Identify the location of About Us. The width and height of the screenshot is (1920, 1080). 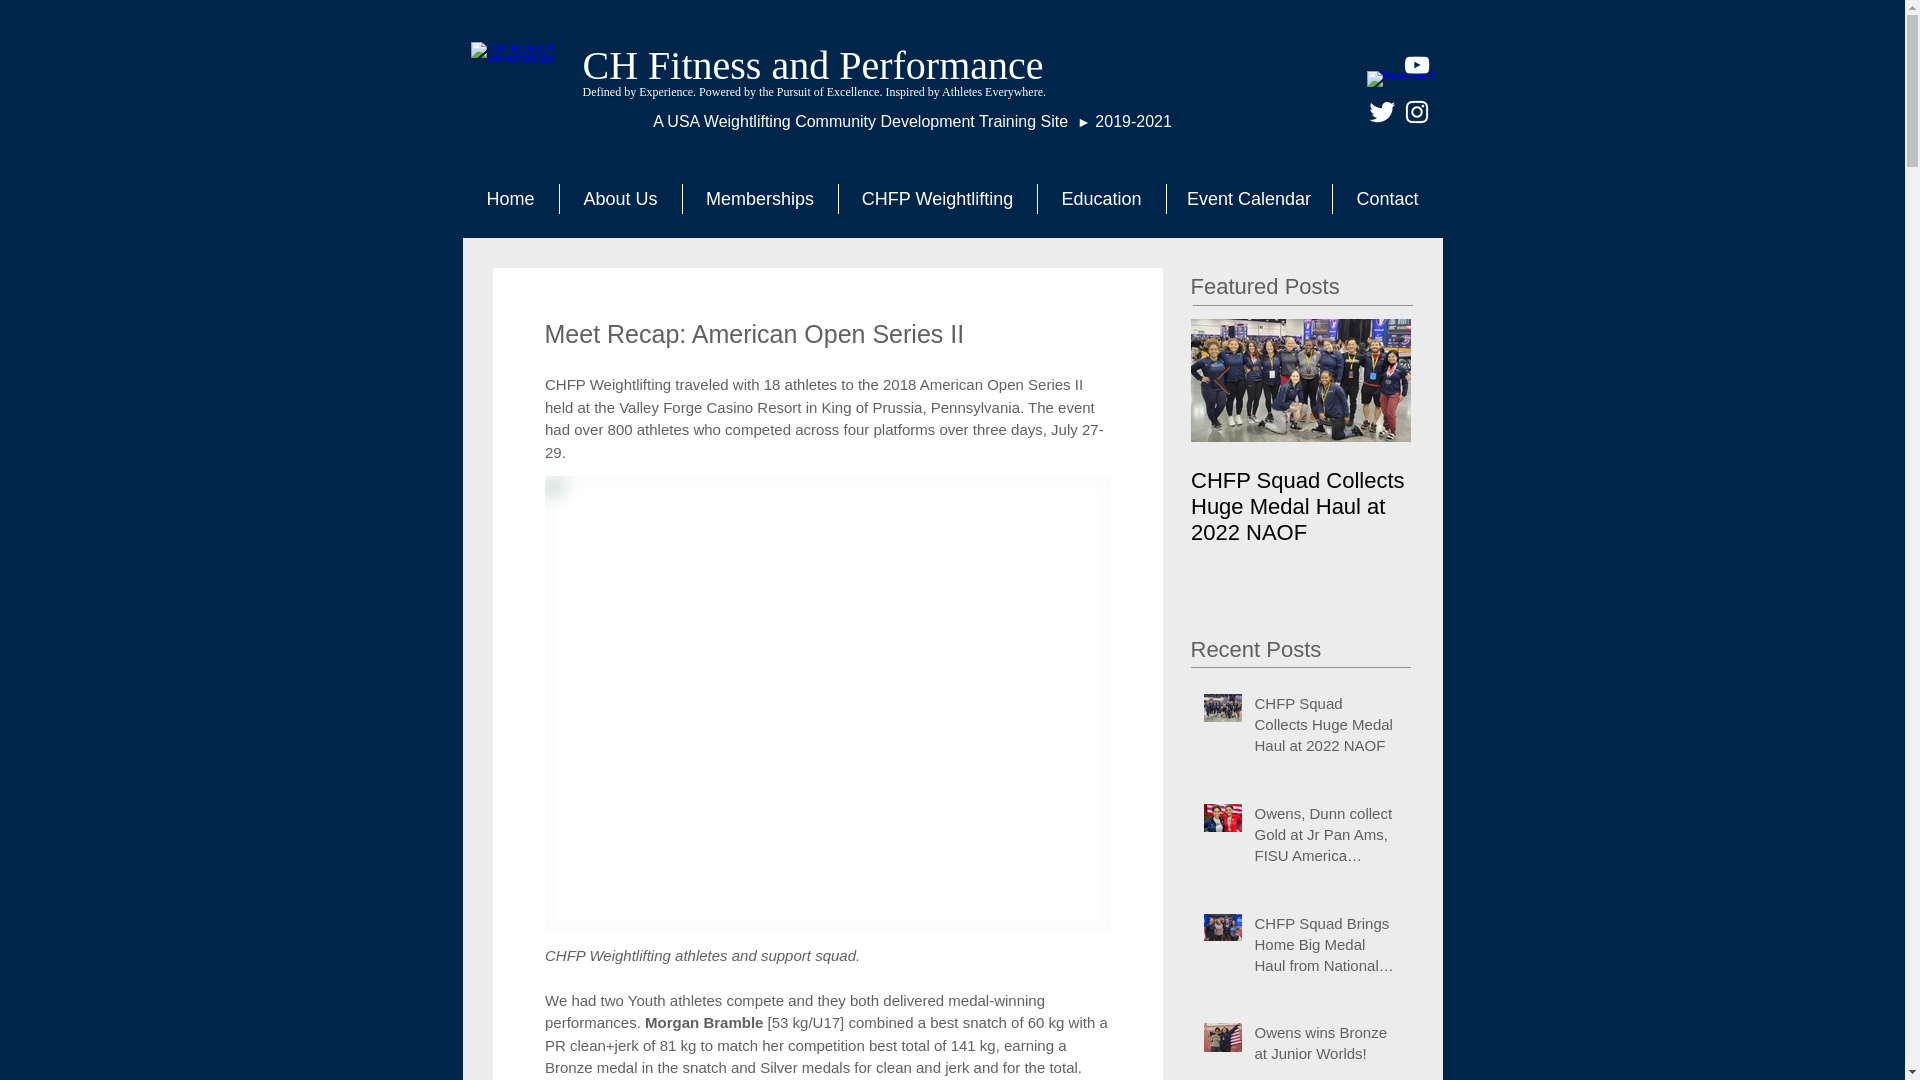
(620, 198).